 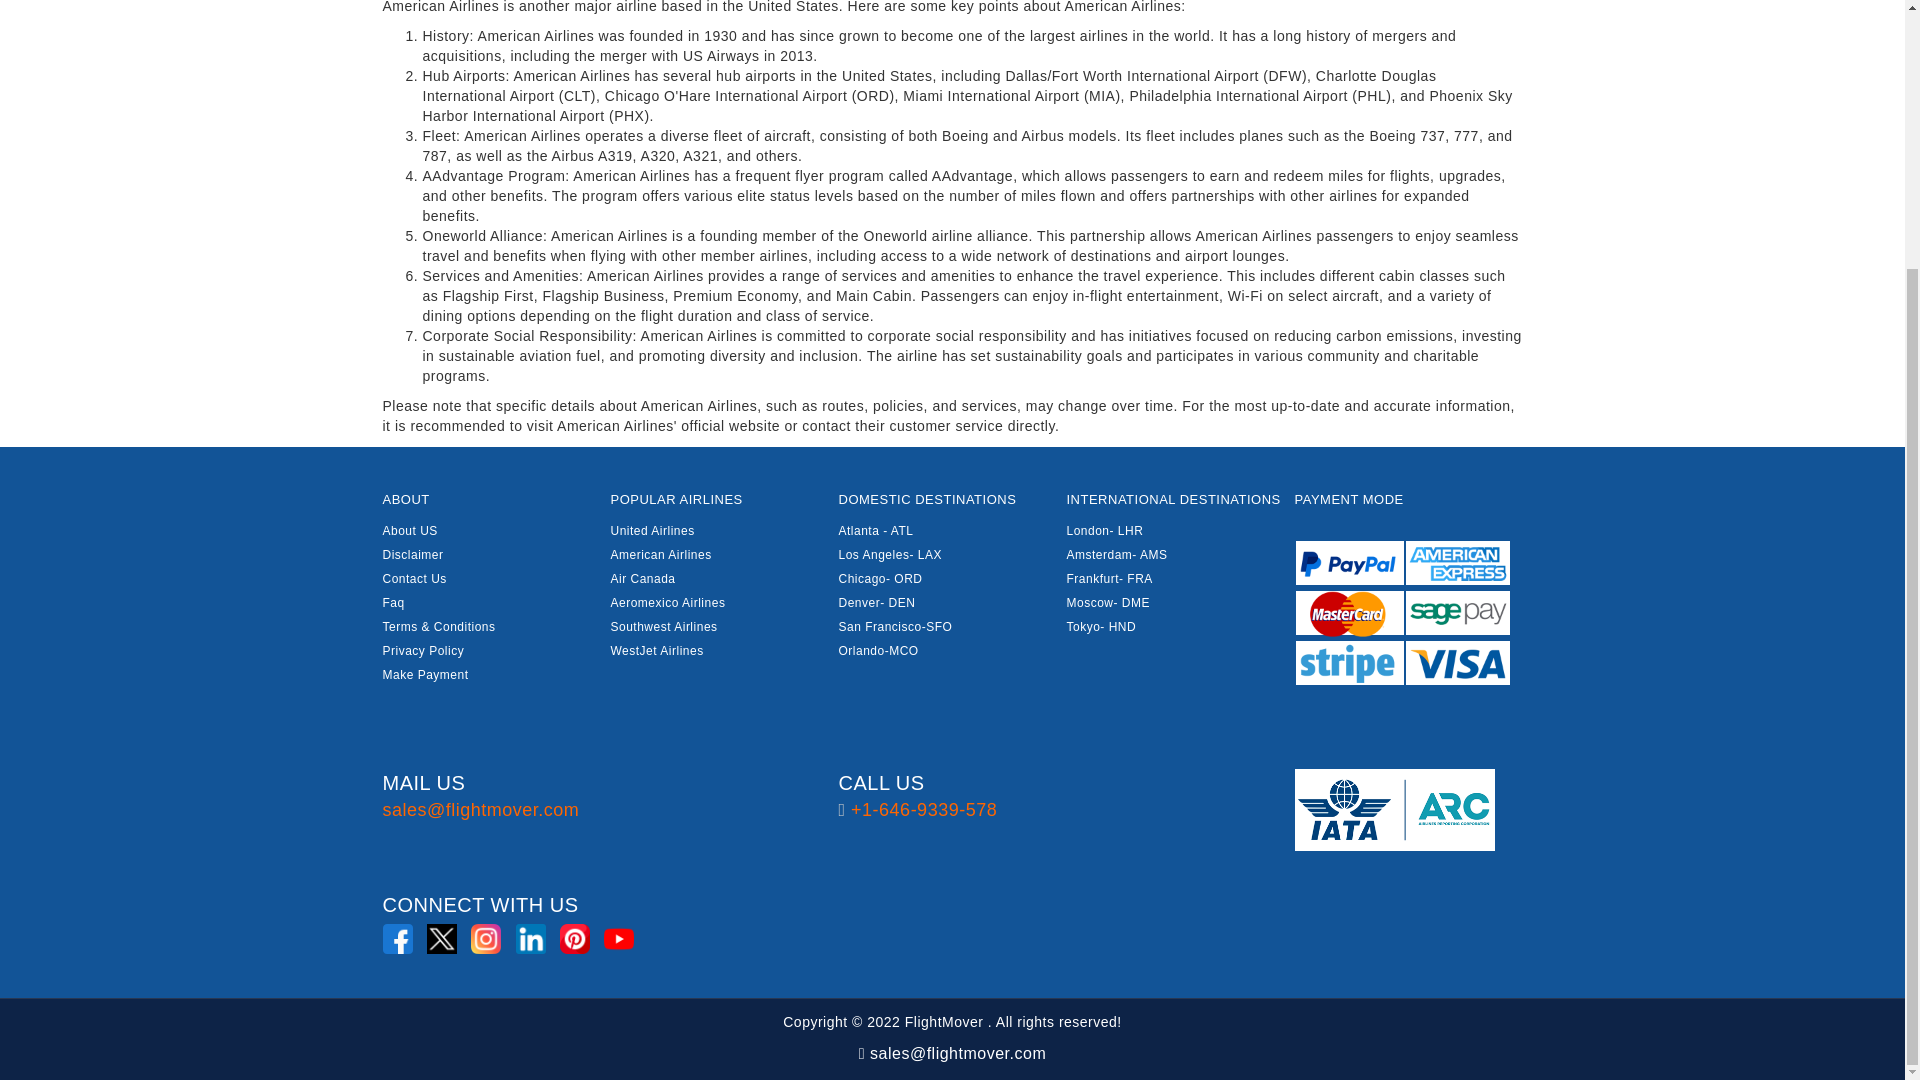 What do you see at coordinates (660, 554) in the screenshot?
I see `American Airlines` at bounding box center [660, 554].